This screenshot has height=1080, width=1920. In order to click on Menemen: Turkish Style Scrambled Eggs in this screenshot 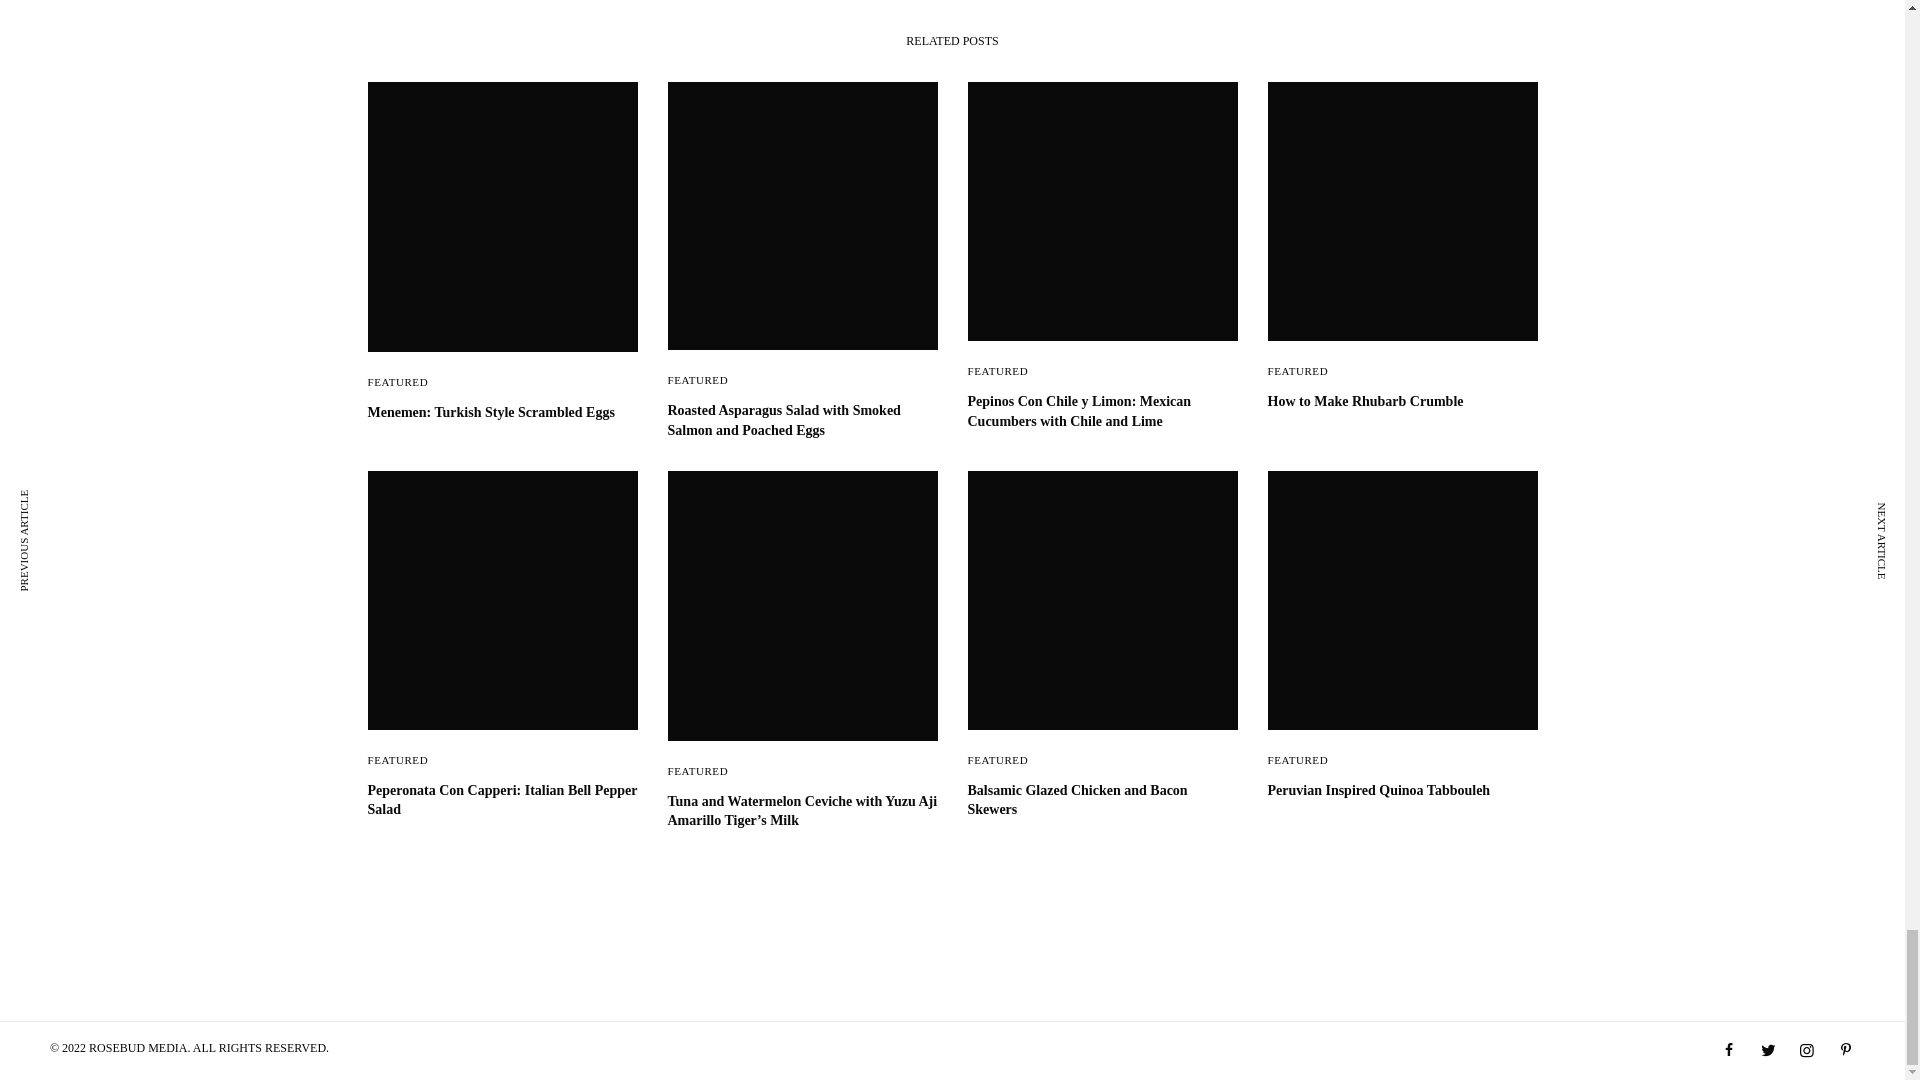, I will do `click(502, 412)`.